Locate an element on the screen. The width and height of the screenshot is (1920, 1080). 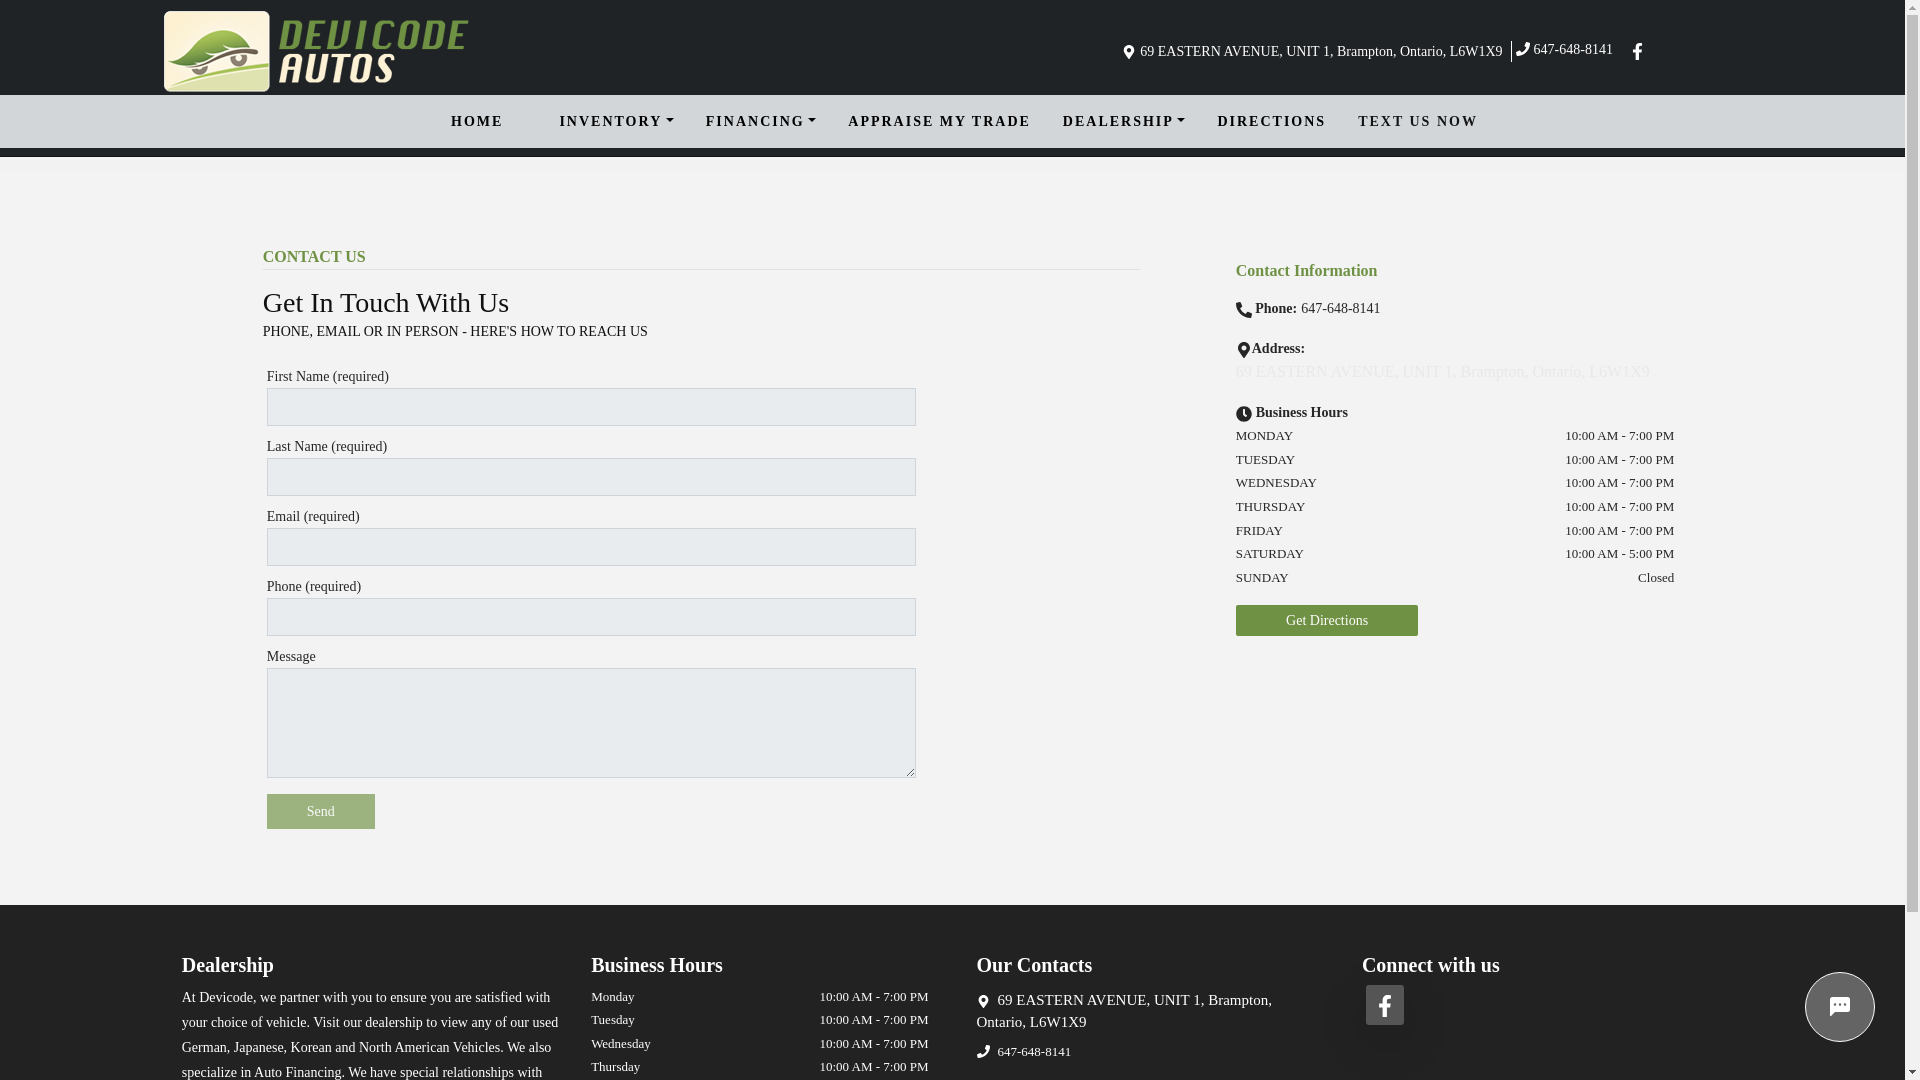
69 EASTERN AVENUE, UNIT 1, Brampton, Ontario, L6W1X9 is located at coordinates (1144, 1011).